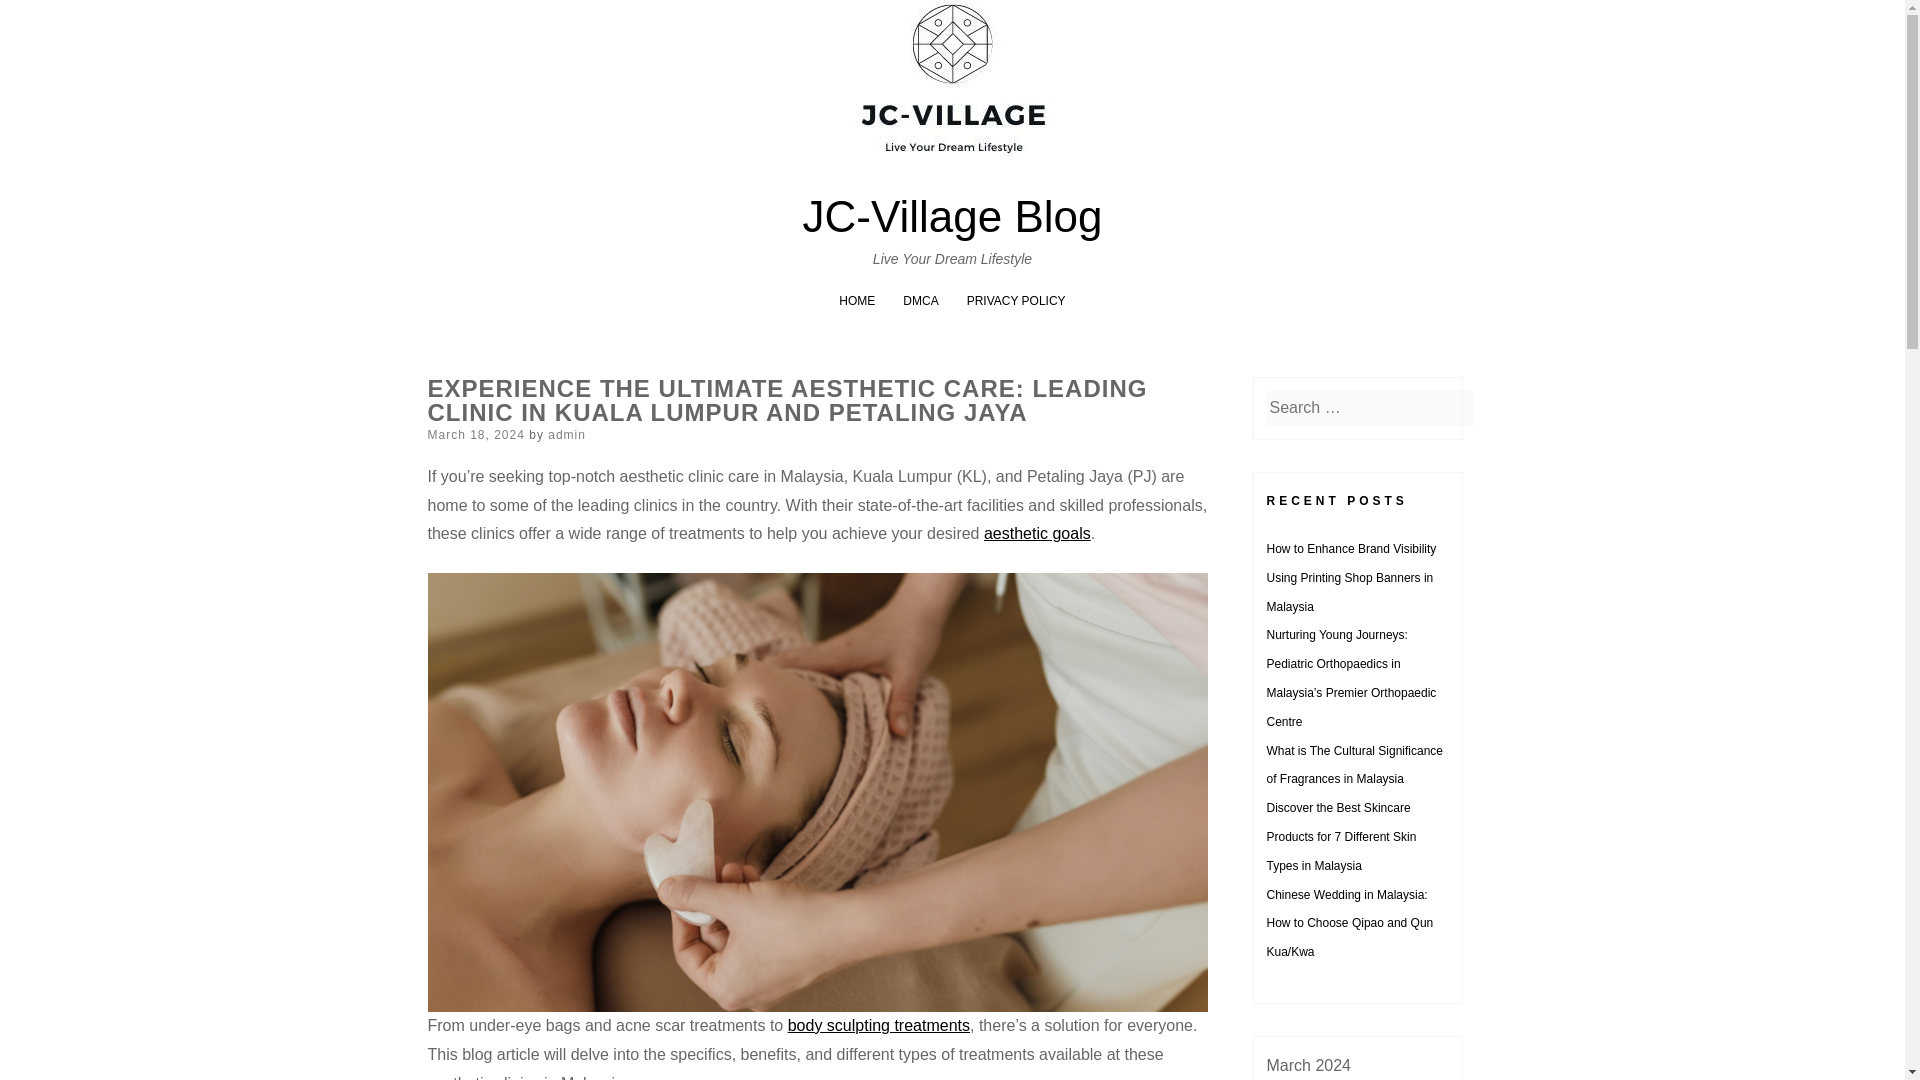  What do you see at coordinates (878, 1025) in the screenshot?
I see `body sculpting treatments` at bounding box center [878, 1025].